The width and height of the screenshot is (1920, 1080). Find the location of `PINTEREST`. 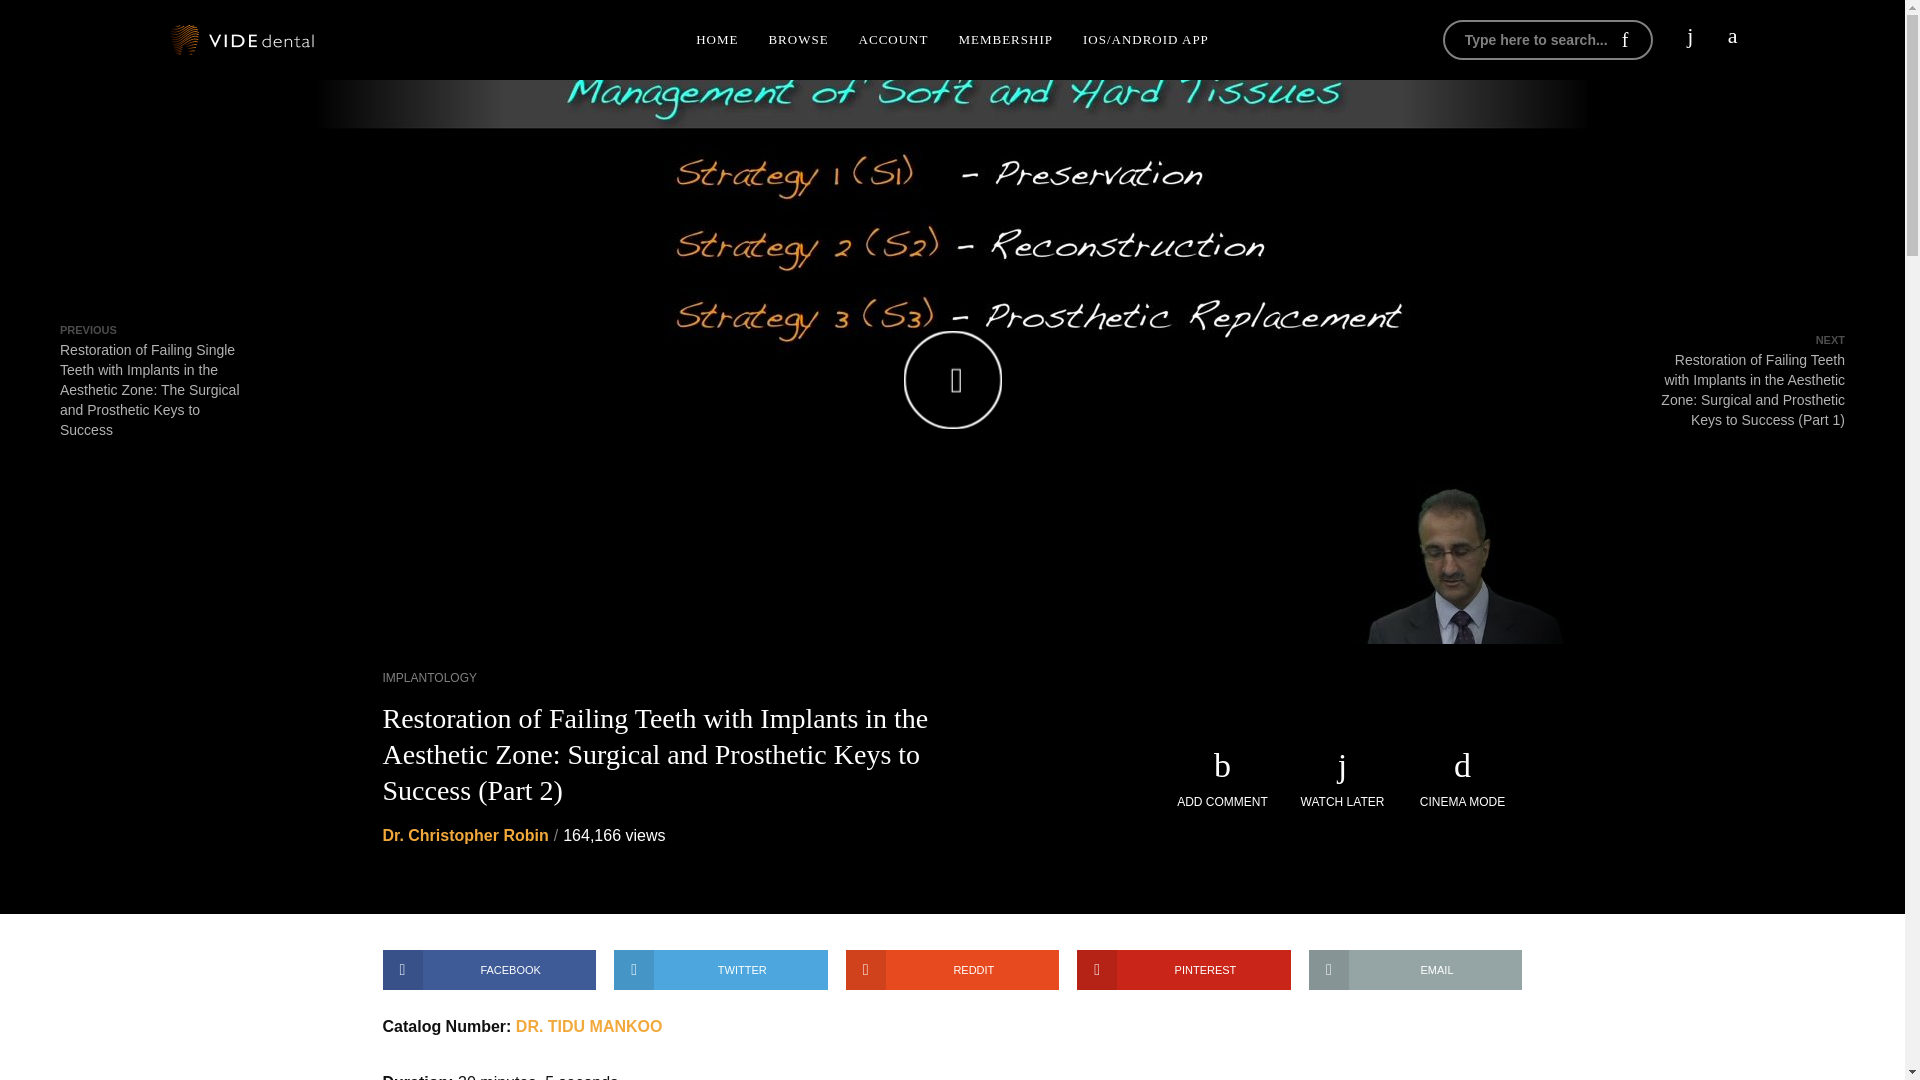

PINTEREST is located at coordinates (1184, 970).